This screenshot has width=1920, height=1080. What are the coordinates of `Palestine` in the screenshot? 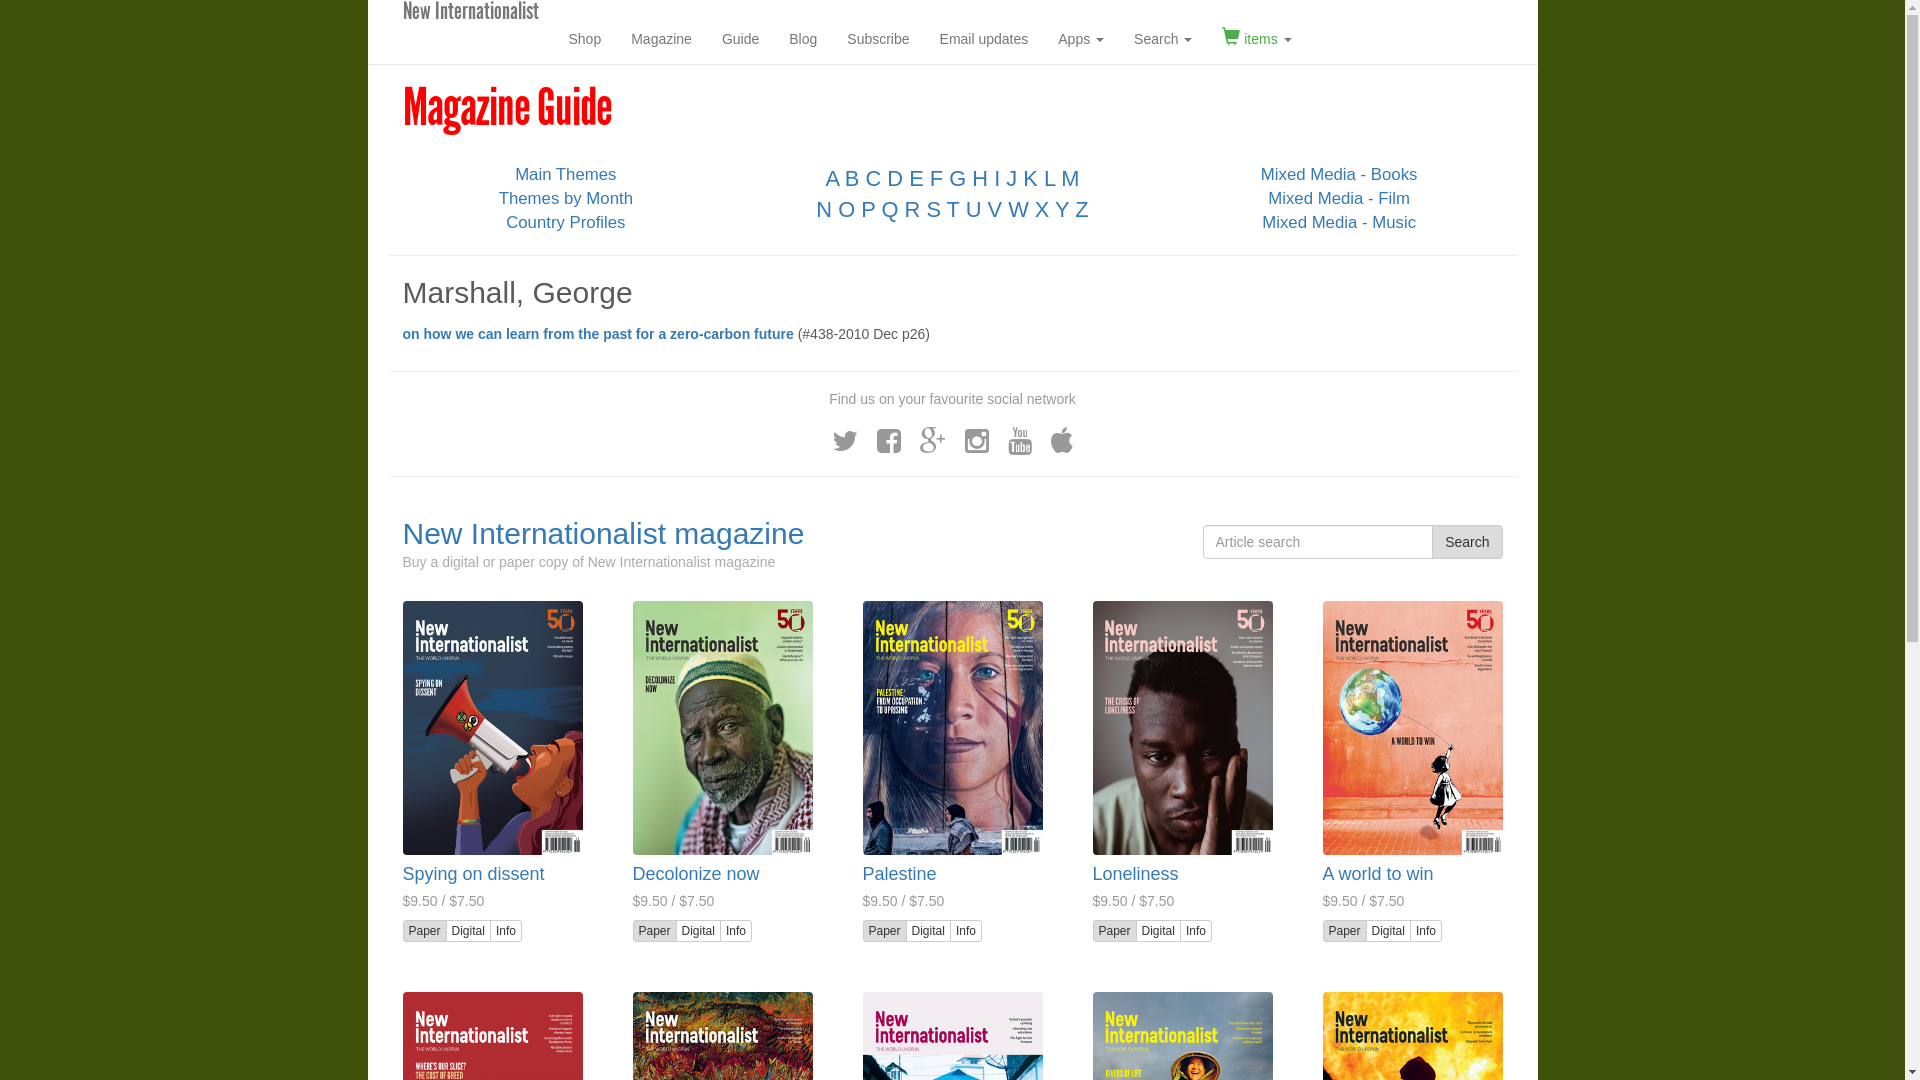 It's located at (899, 874).